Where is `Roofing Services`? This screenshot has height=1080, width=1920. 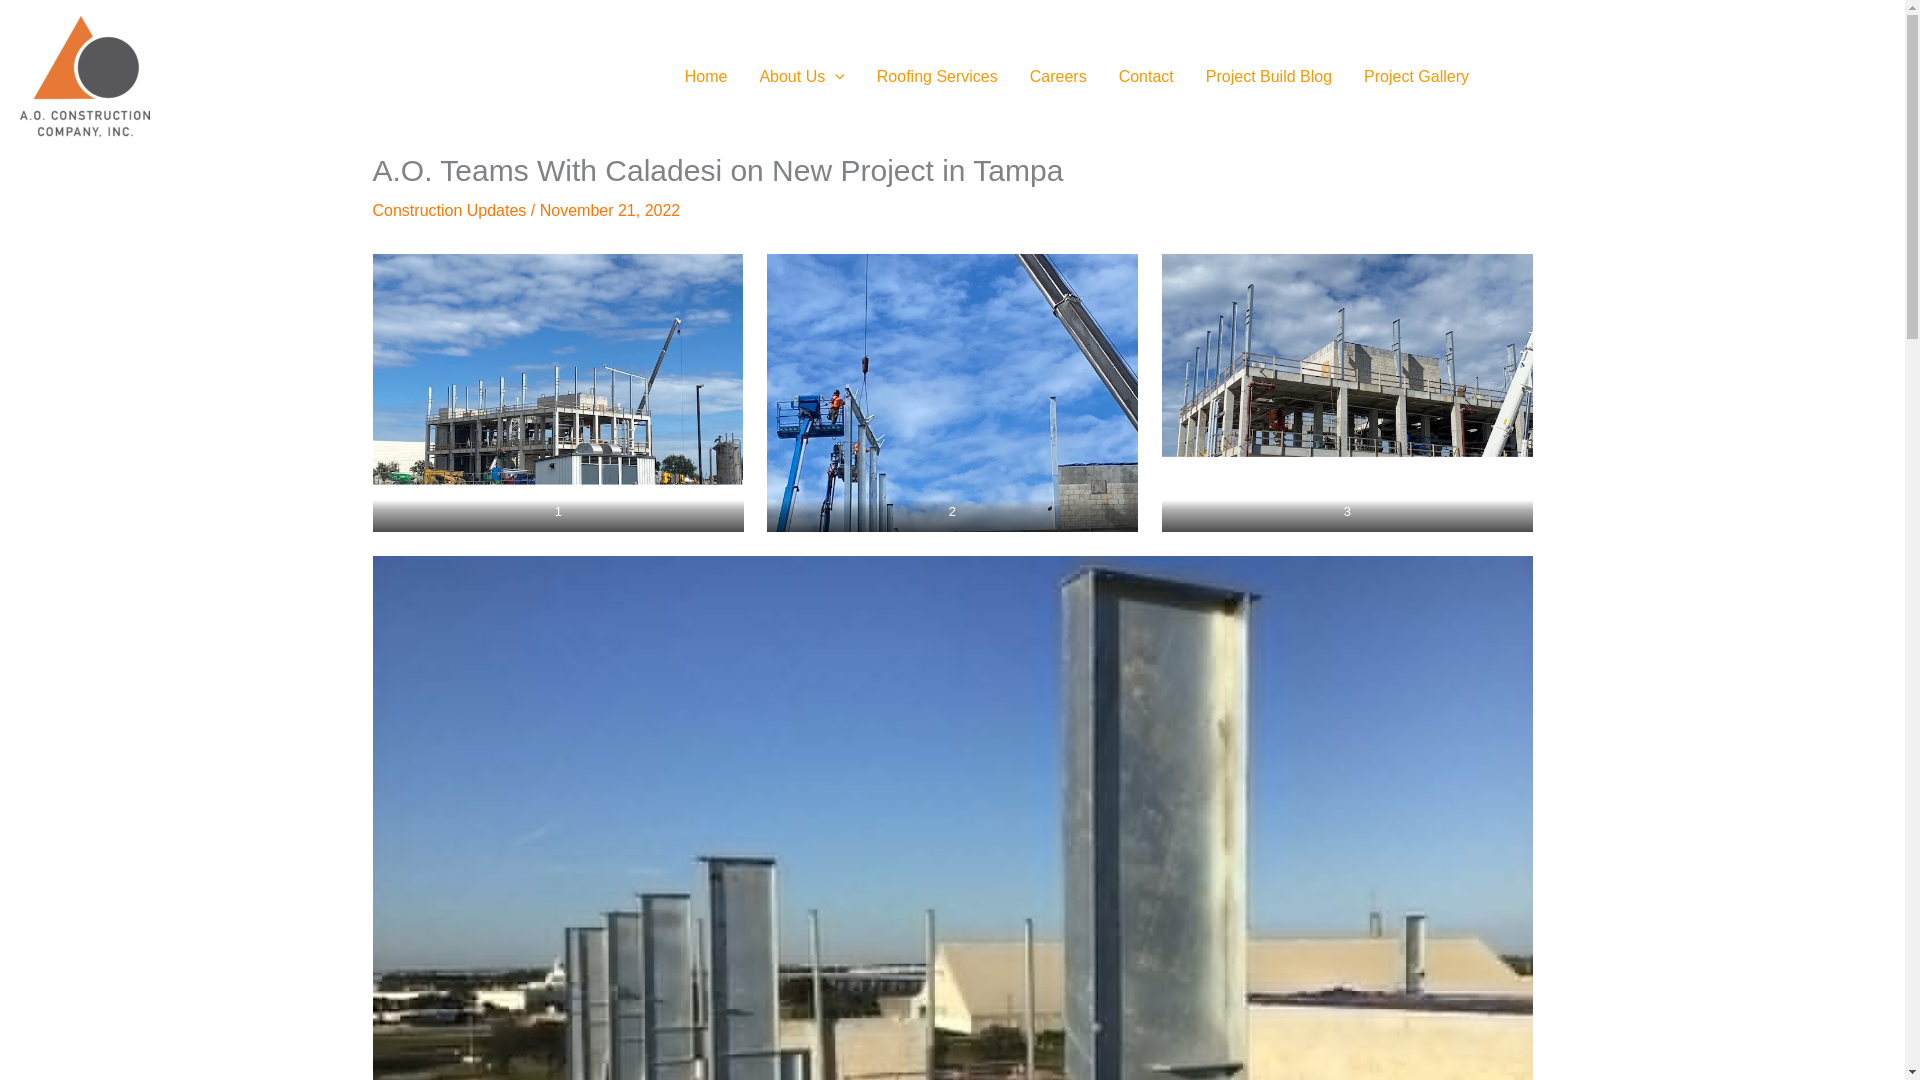 Roofing Services is located at coordinates (936, 77).